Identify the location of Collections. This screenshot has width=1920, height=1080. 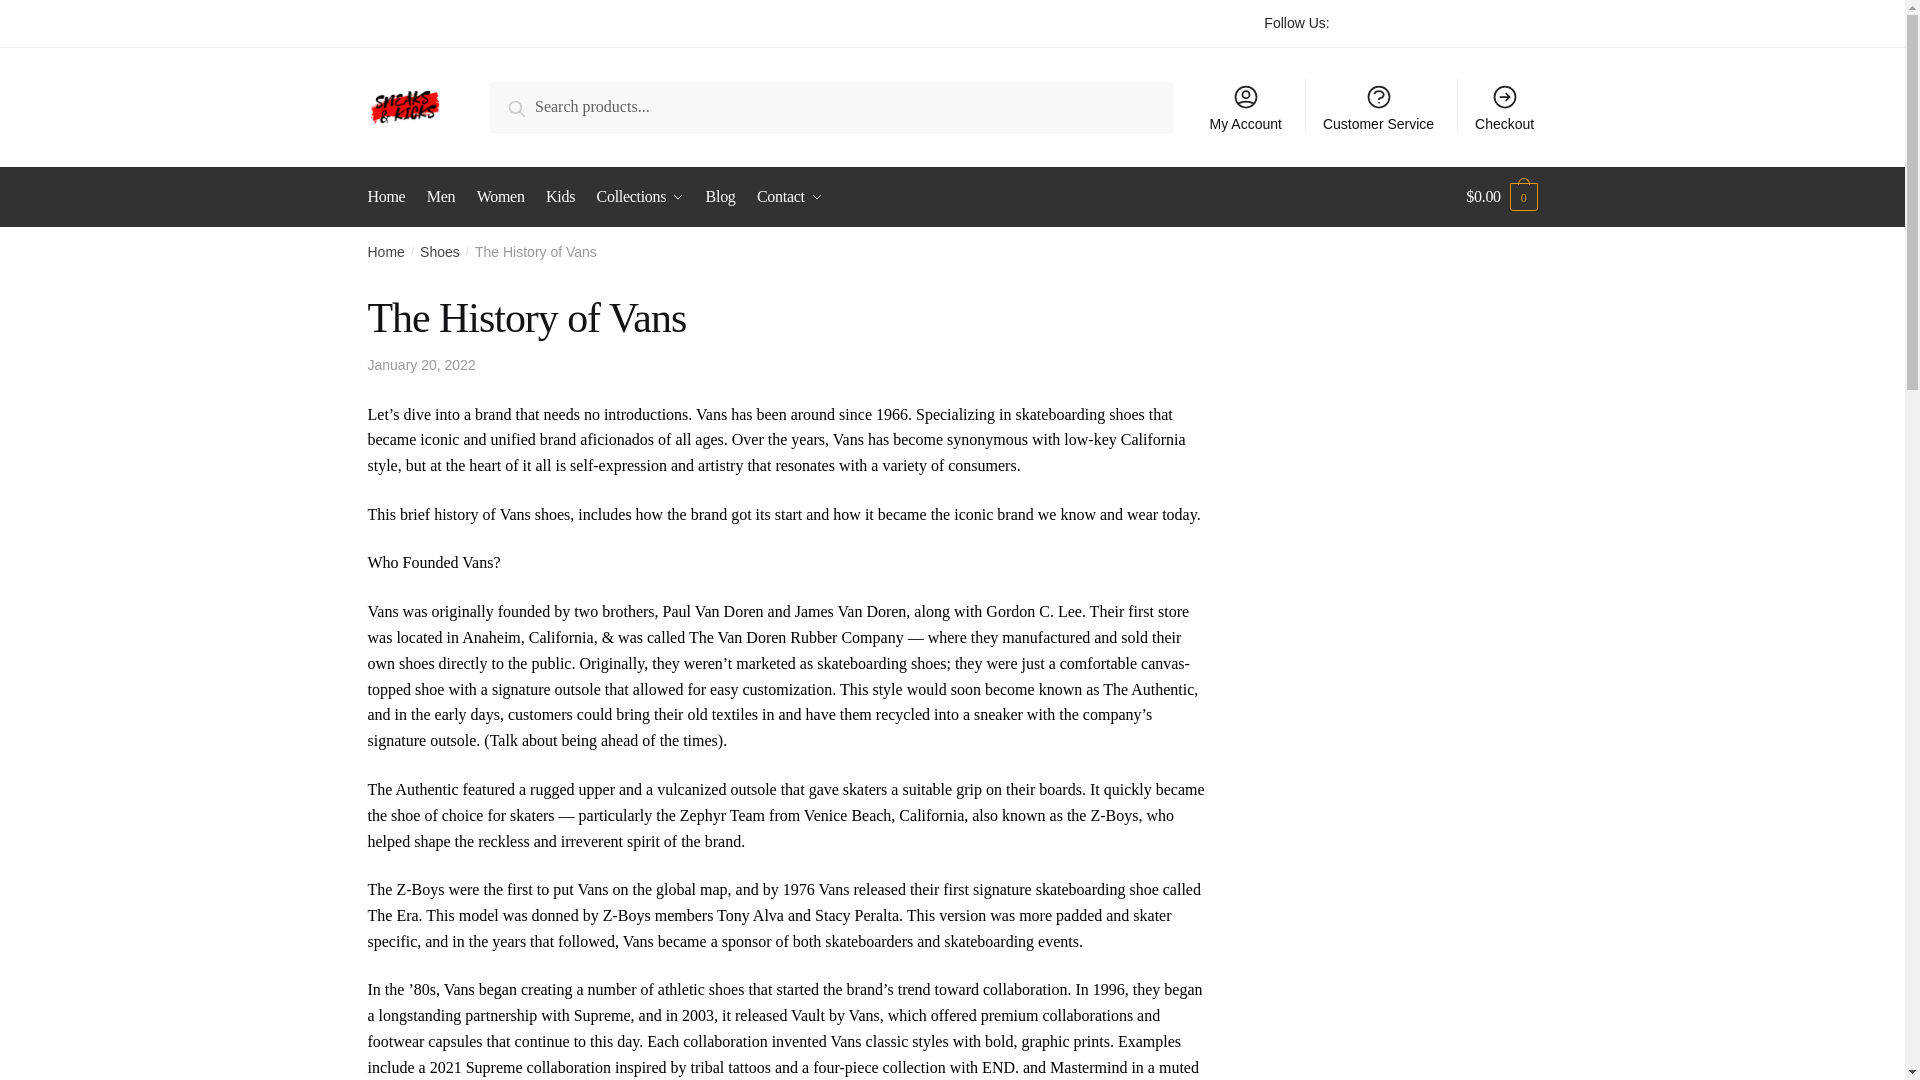
(641, 196).